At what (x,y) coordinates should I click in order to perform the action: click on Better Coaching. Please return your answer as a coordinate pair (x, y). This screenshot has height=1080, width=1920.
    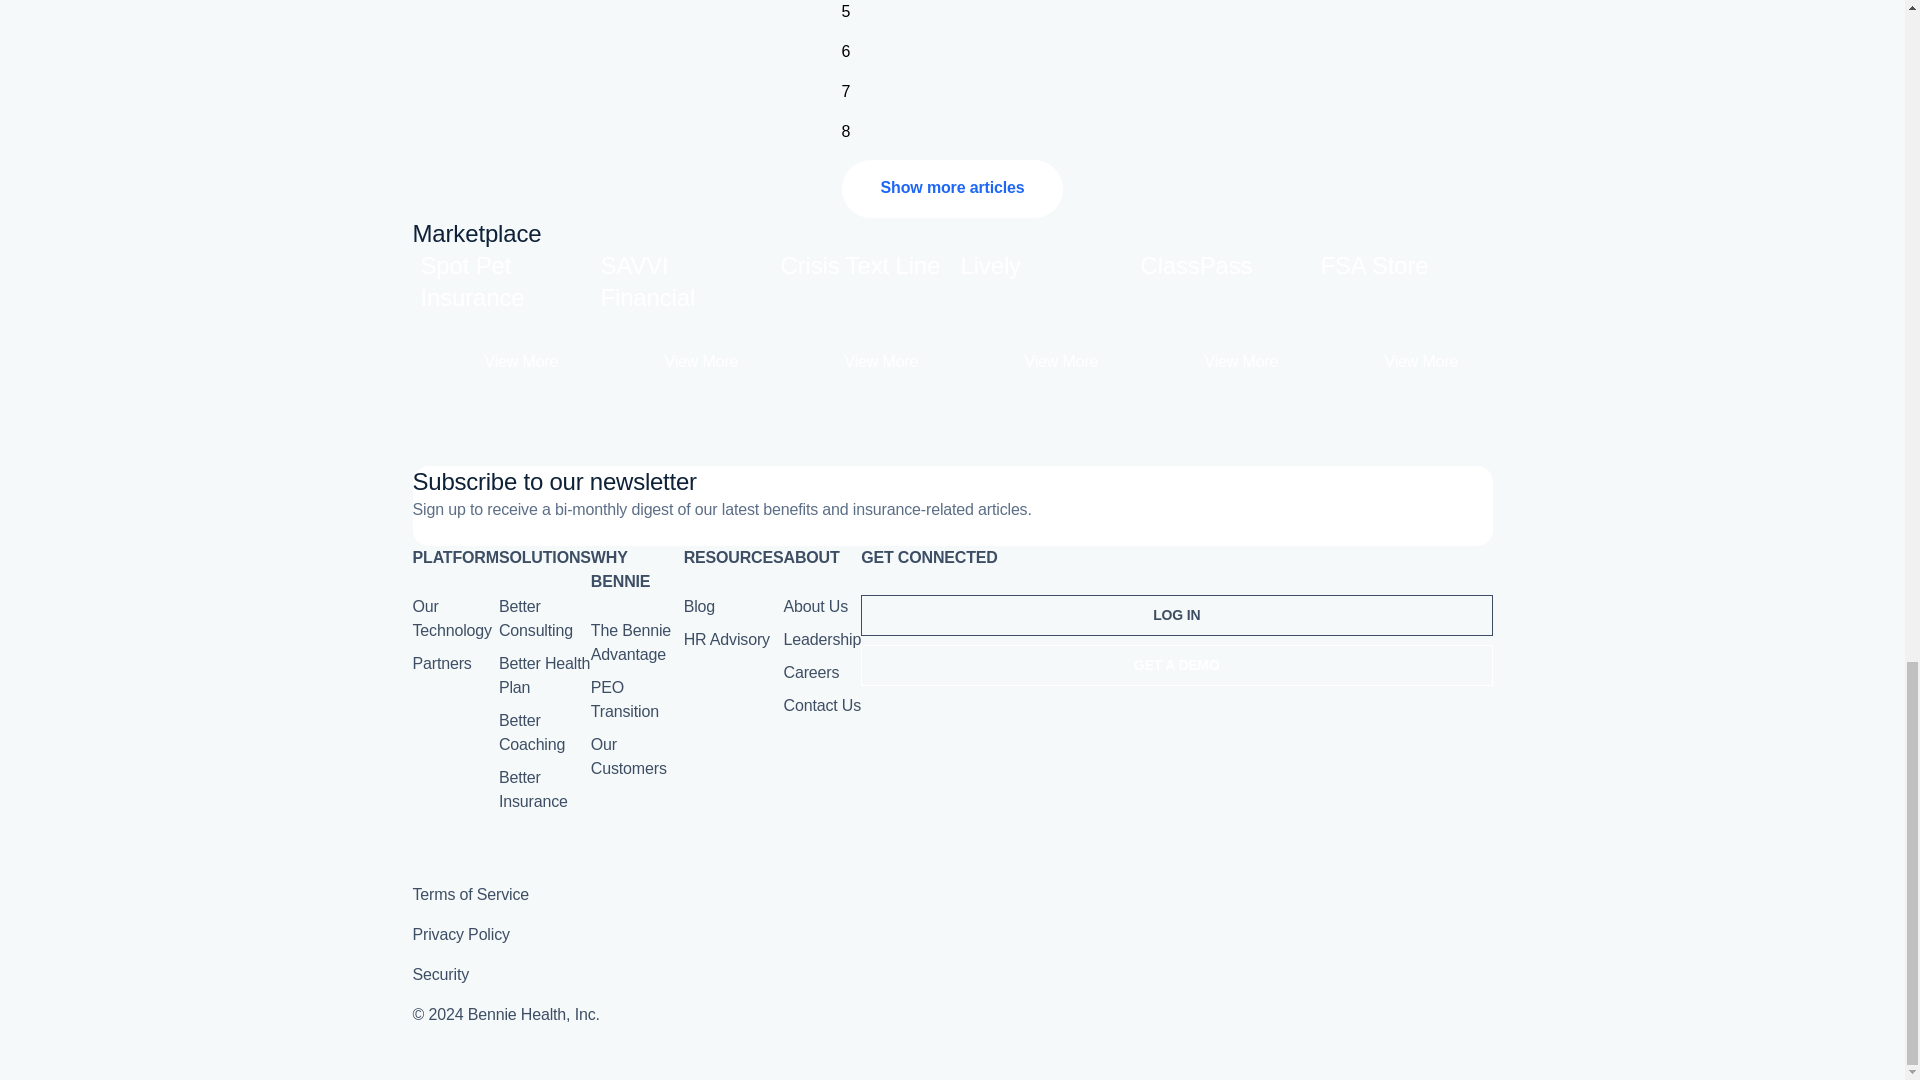
    Looking at the image, I should click on (532, 732).